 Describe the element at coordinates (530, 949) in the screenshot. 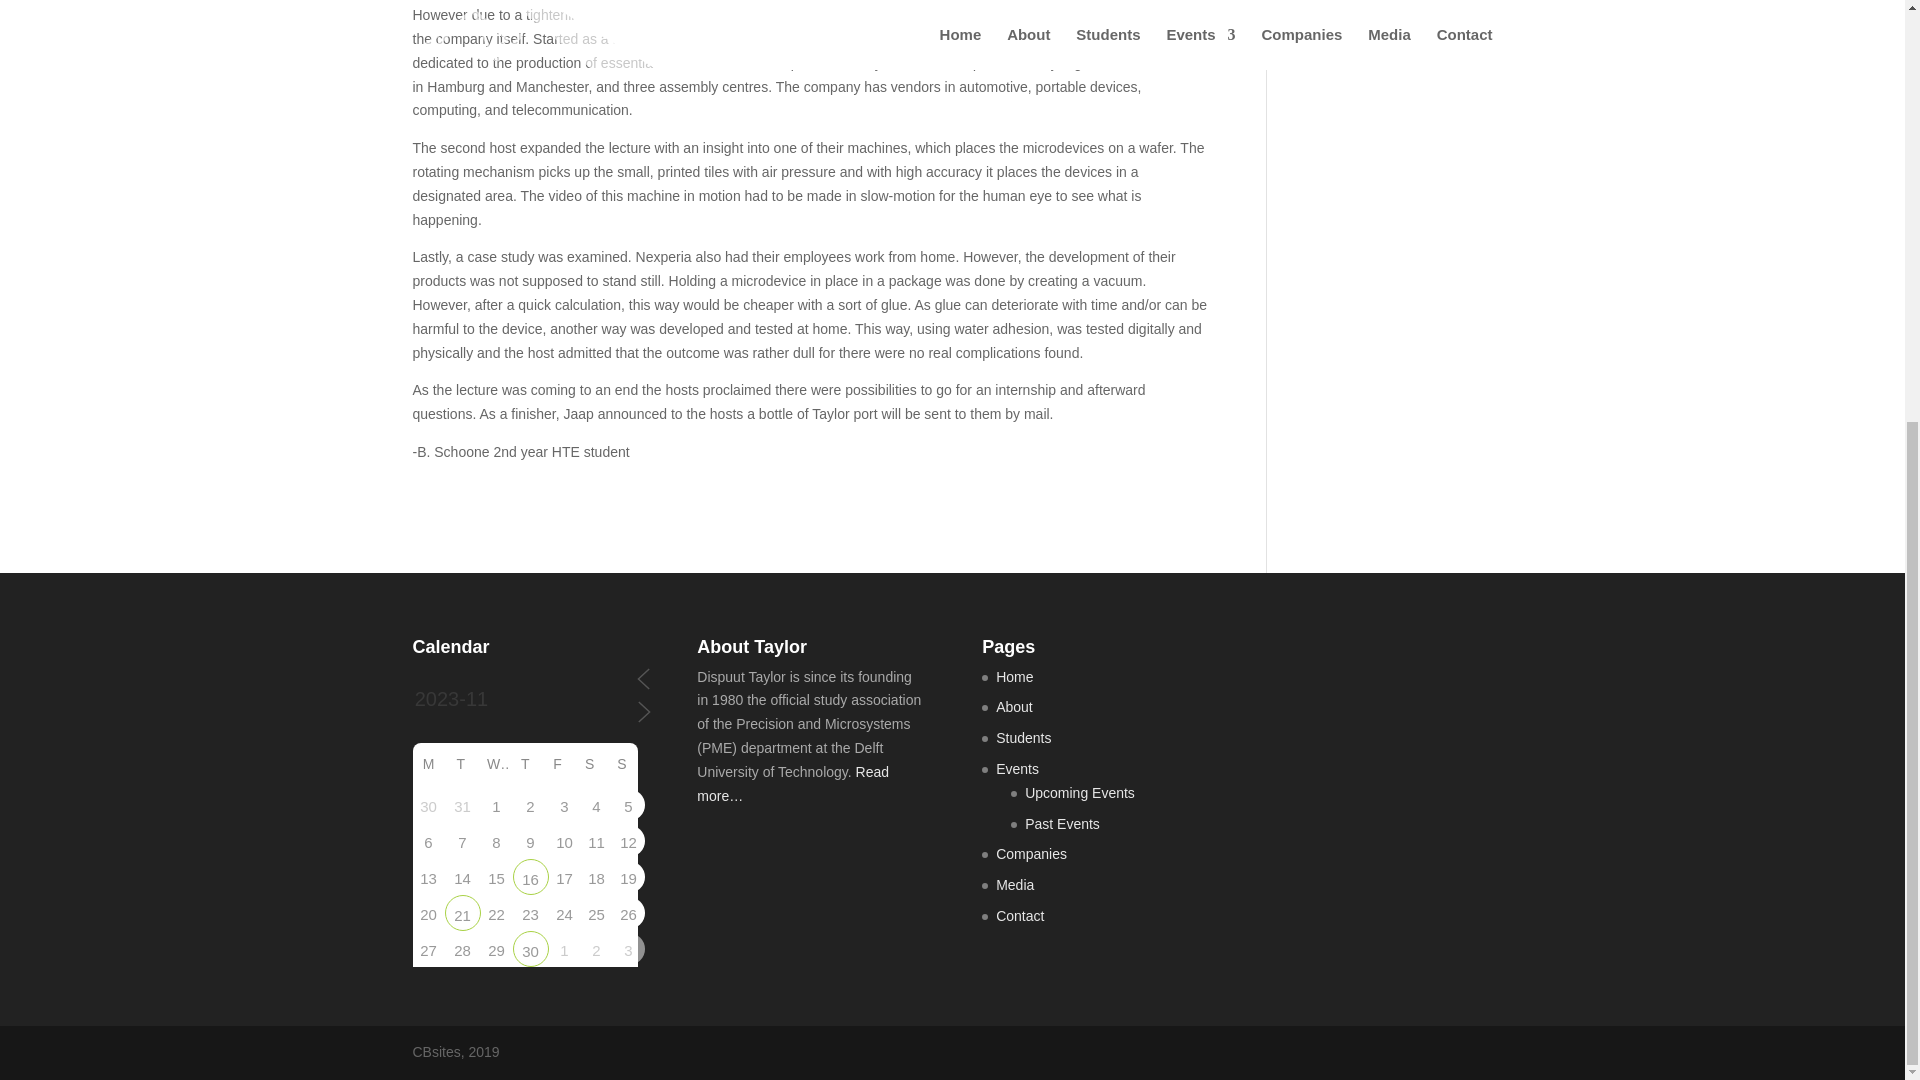

I see `PM Company Visit` at that location.